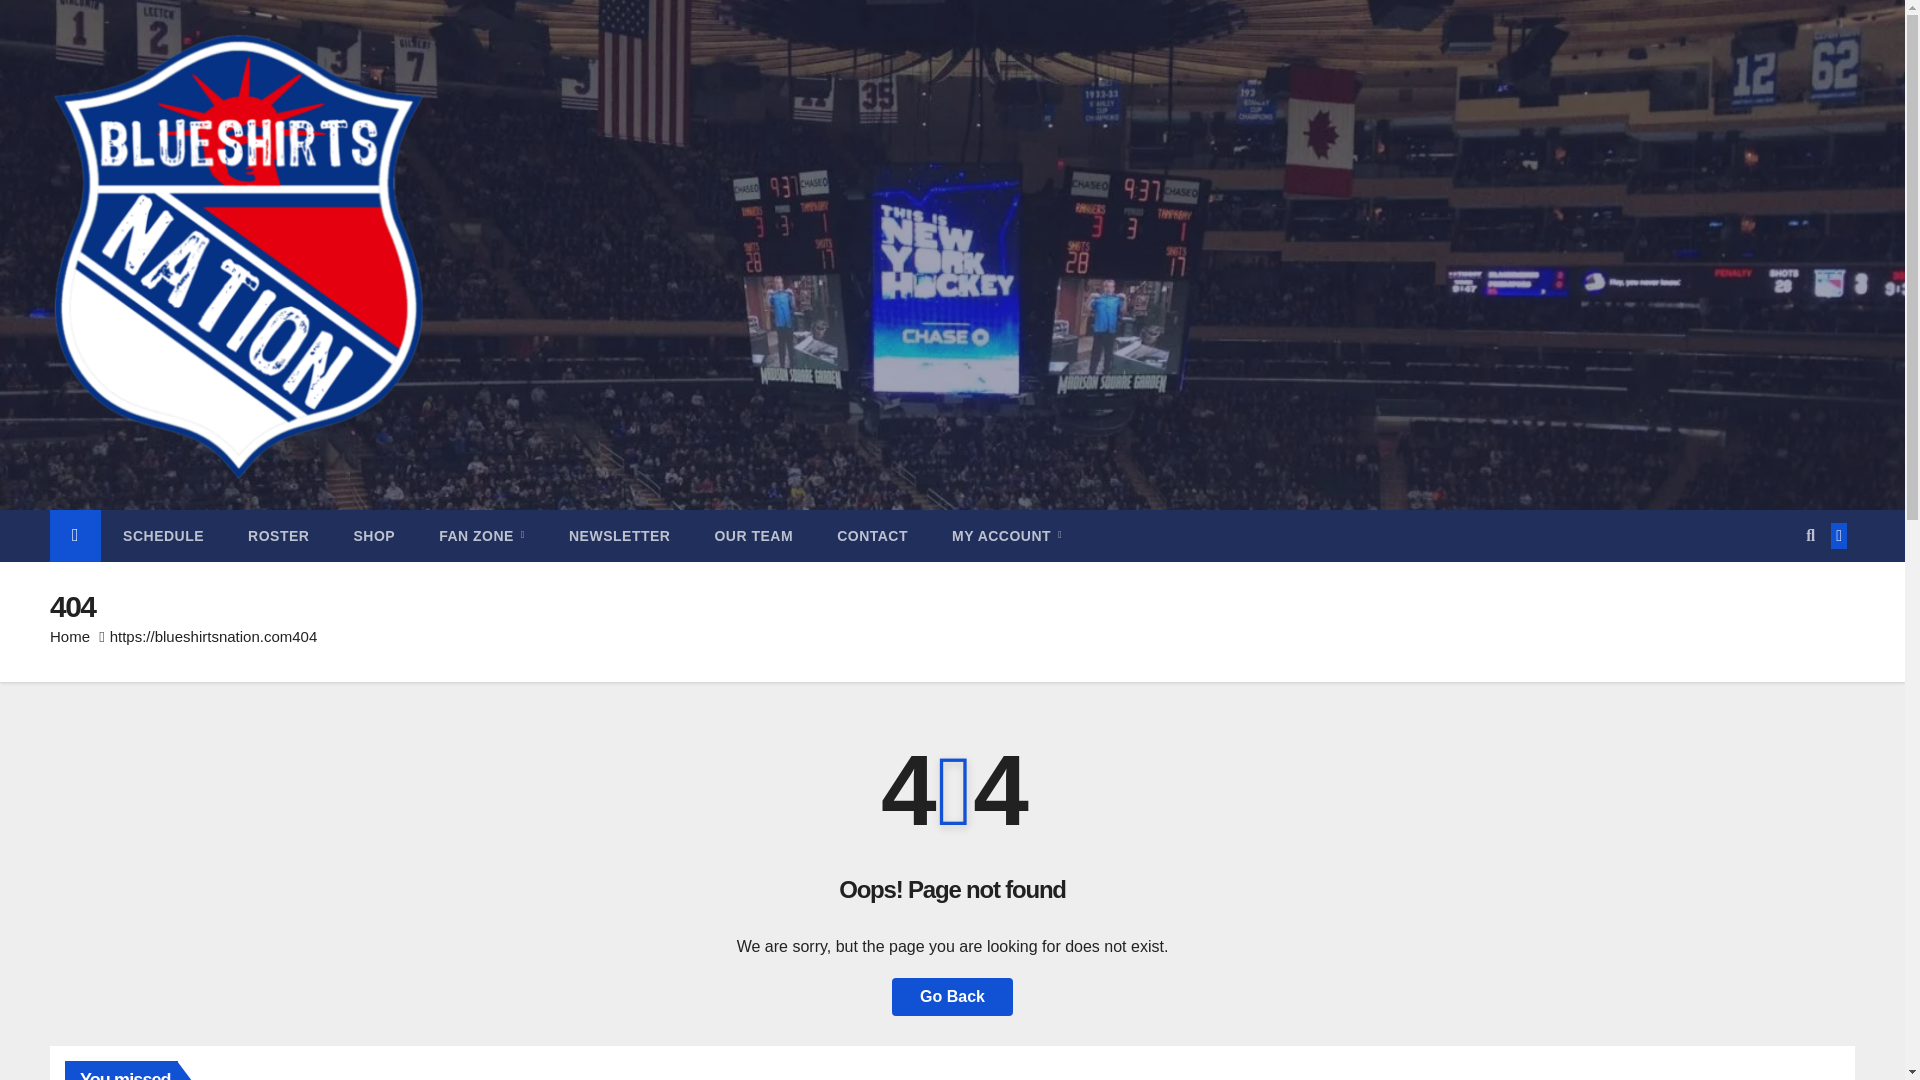 Image resolution: width=1920 pixels, height=1080 pixels. Describe the element at coordinates (872, 535) in the screenshot. I see `CONTACT` at that location.